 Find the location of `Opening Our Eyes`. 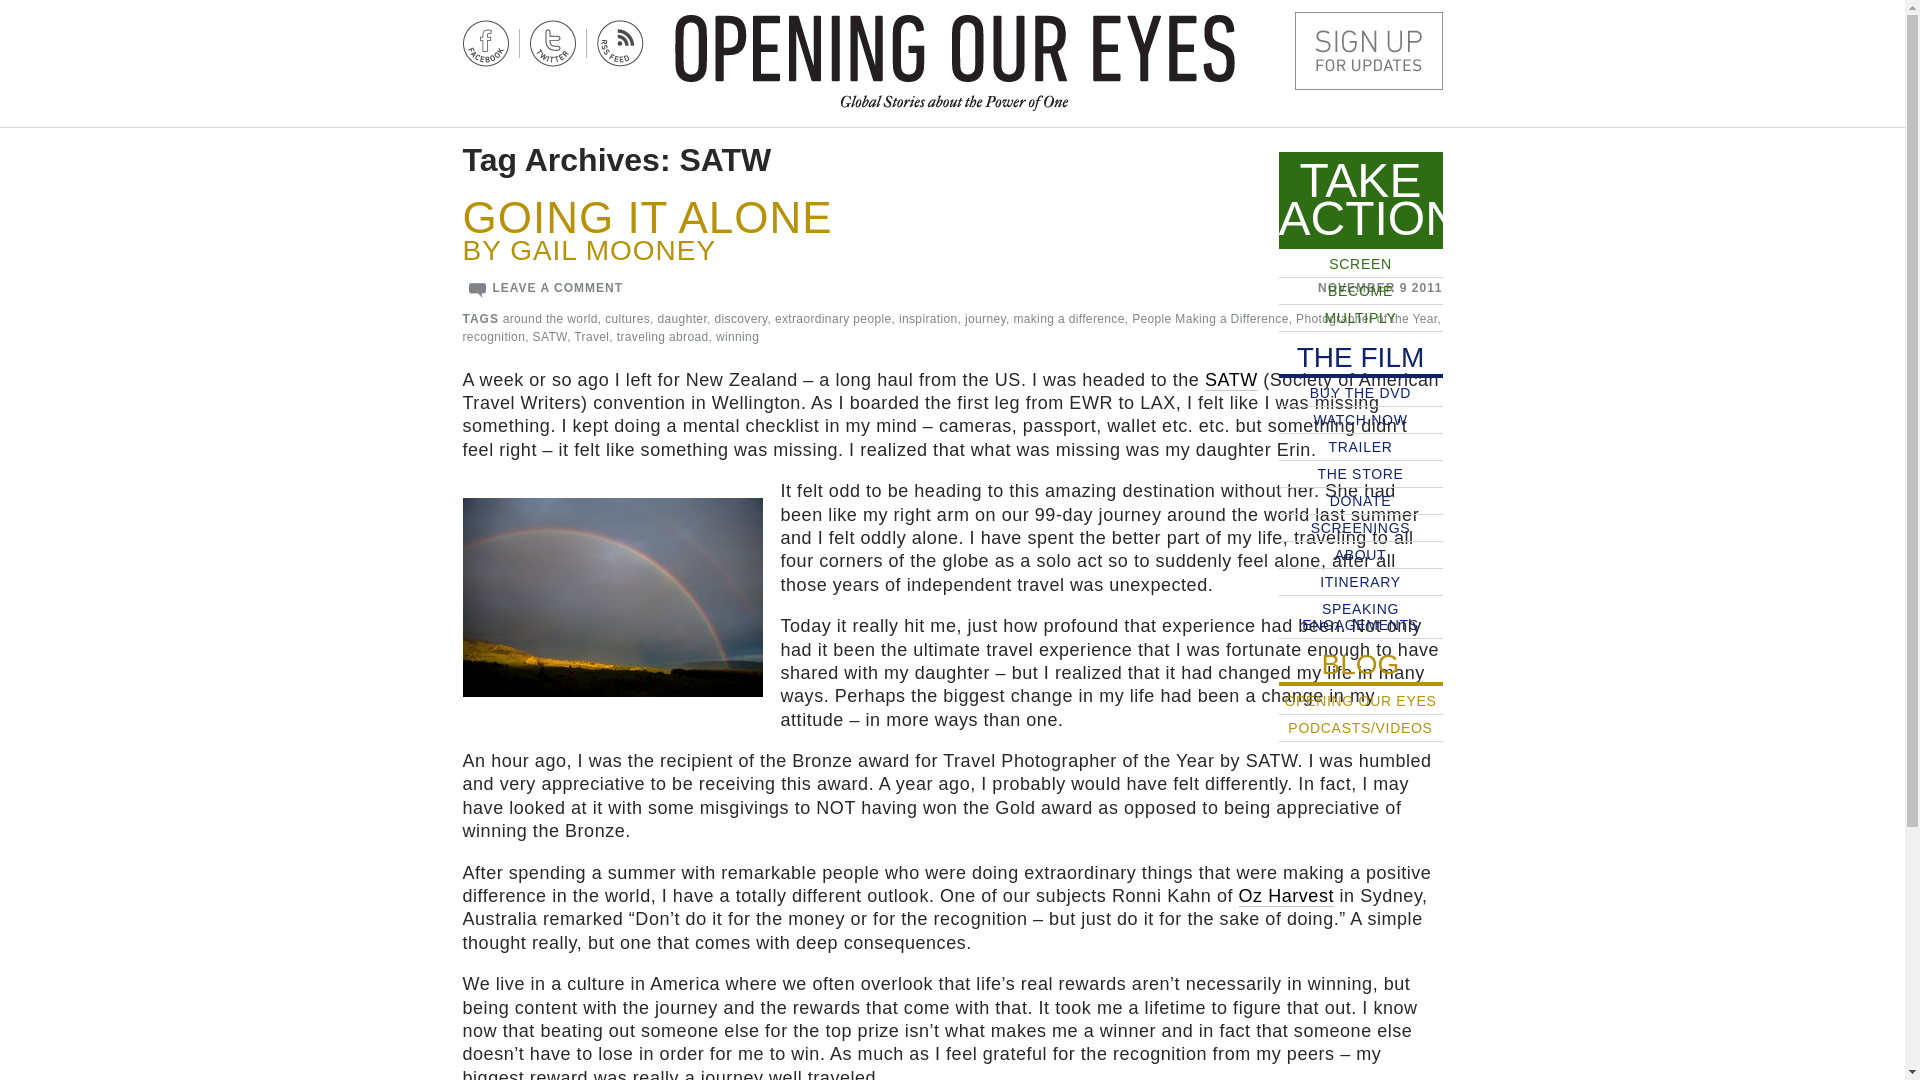

Opening Our Eyes is located at coordinates (954, 48).